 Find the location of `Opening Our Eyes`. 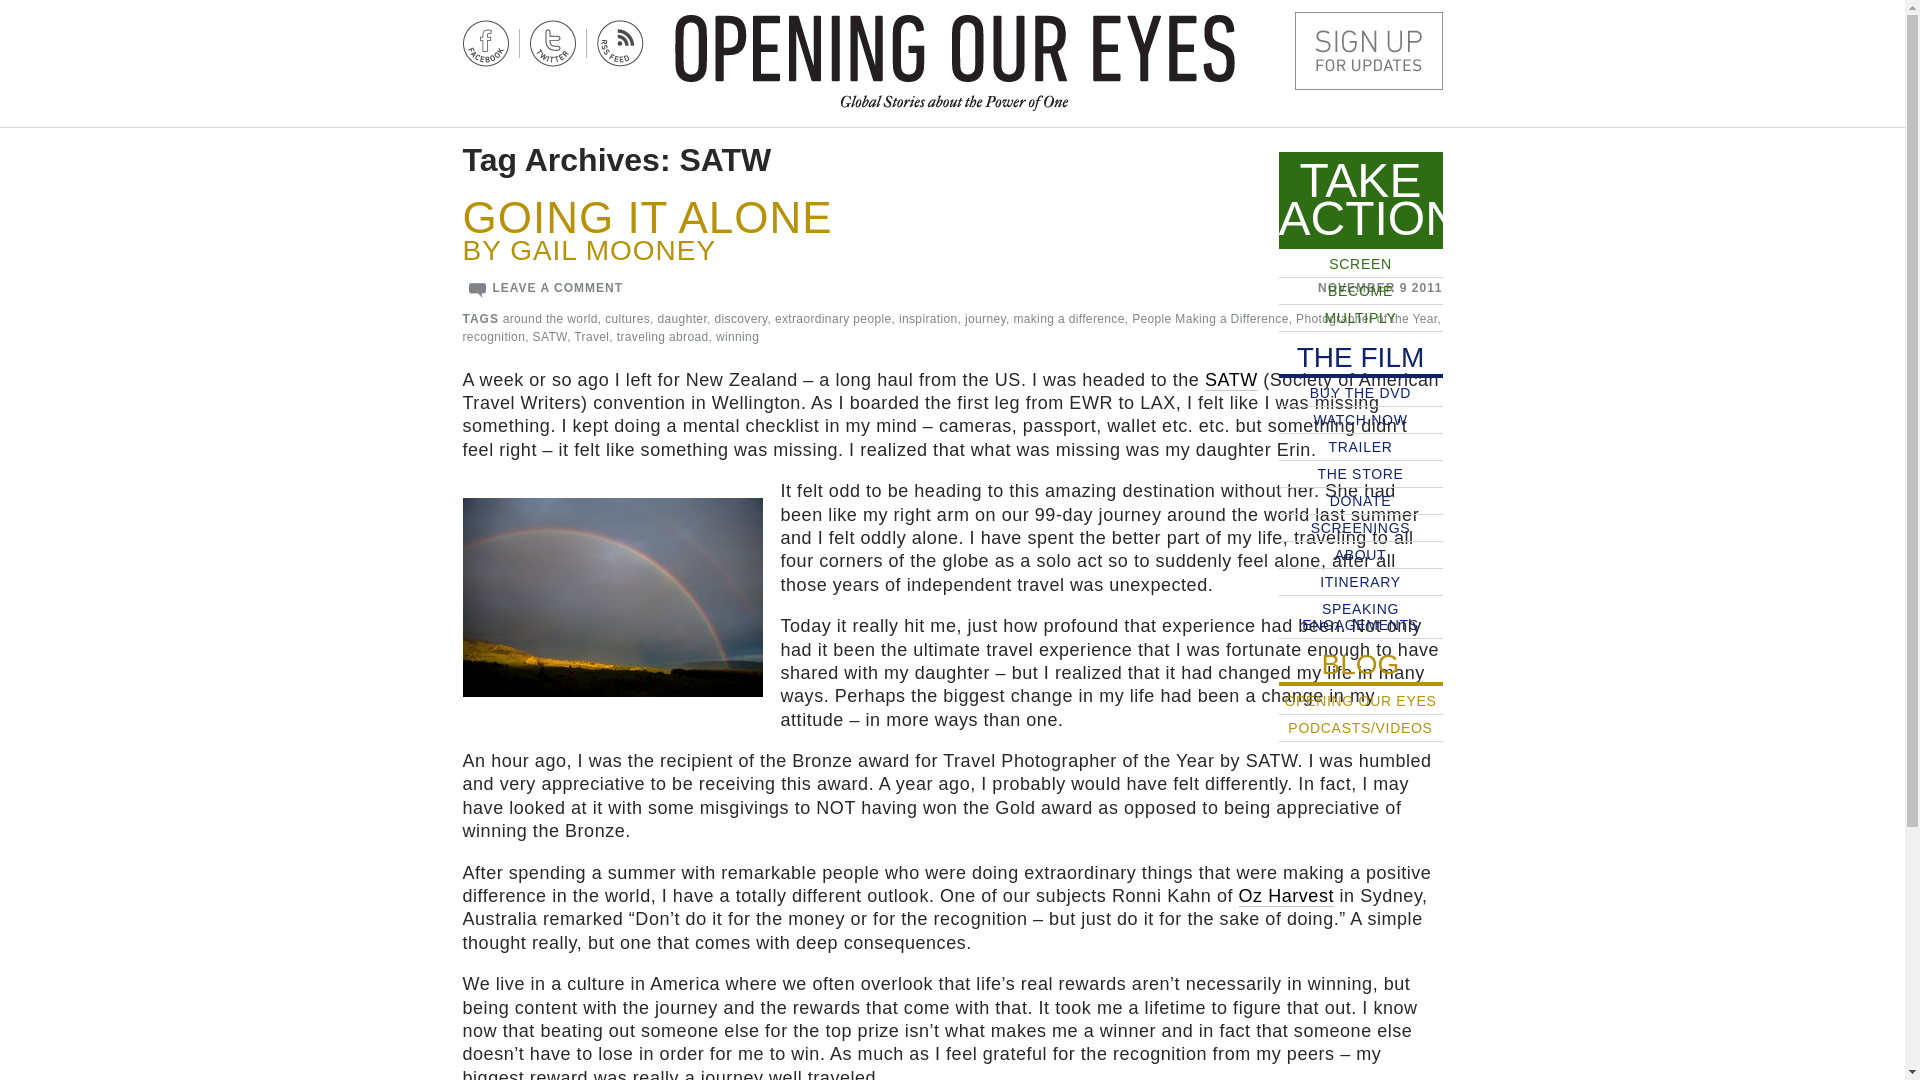

Opening Our Eyes is located at coordinates (954, 48).